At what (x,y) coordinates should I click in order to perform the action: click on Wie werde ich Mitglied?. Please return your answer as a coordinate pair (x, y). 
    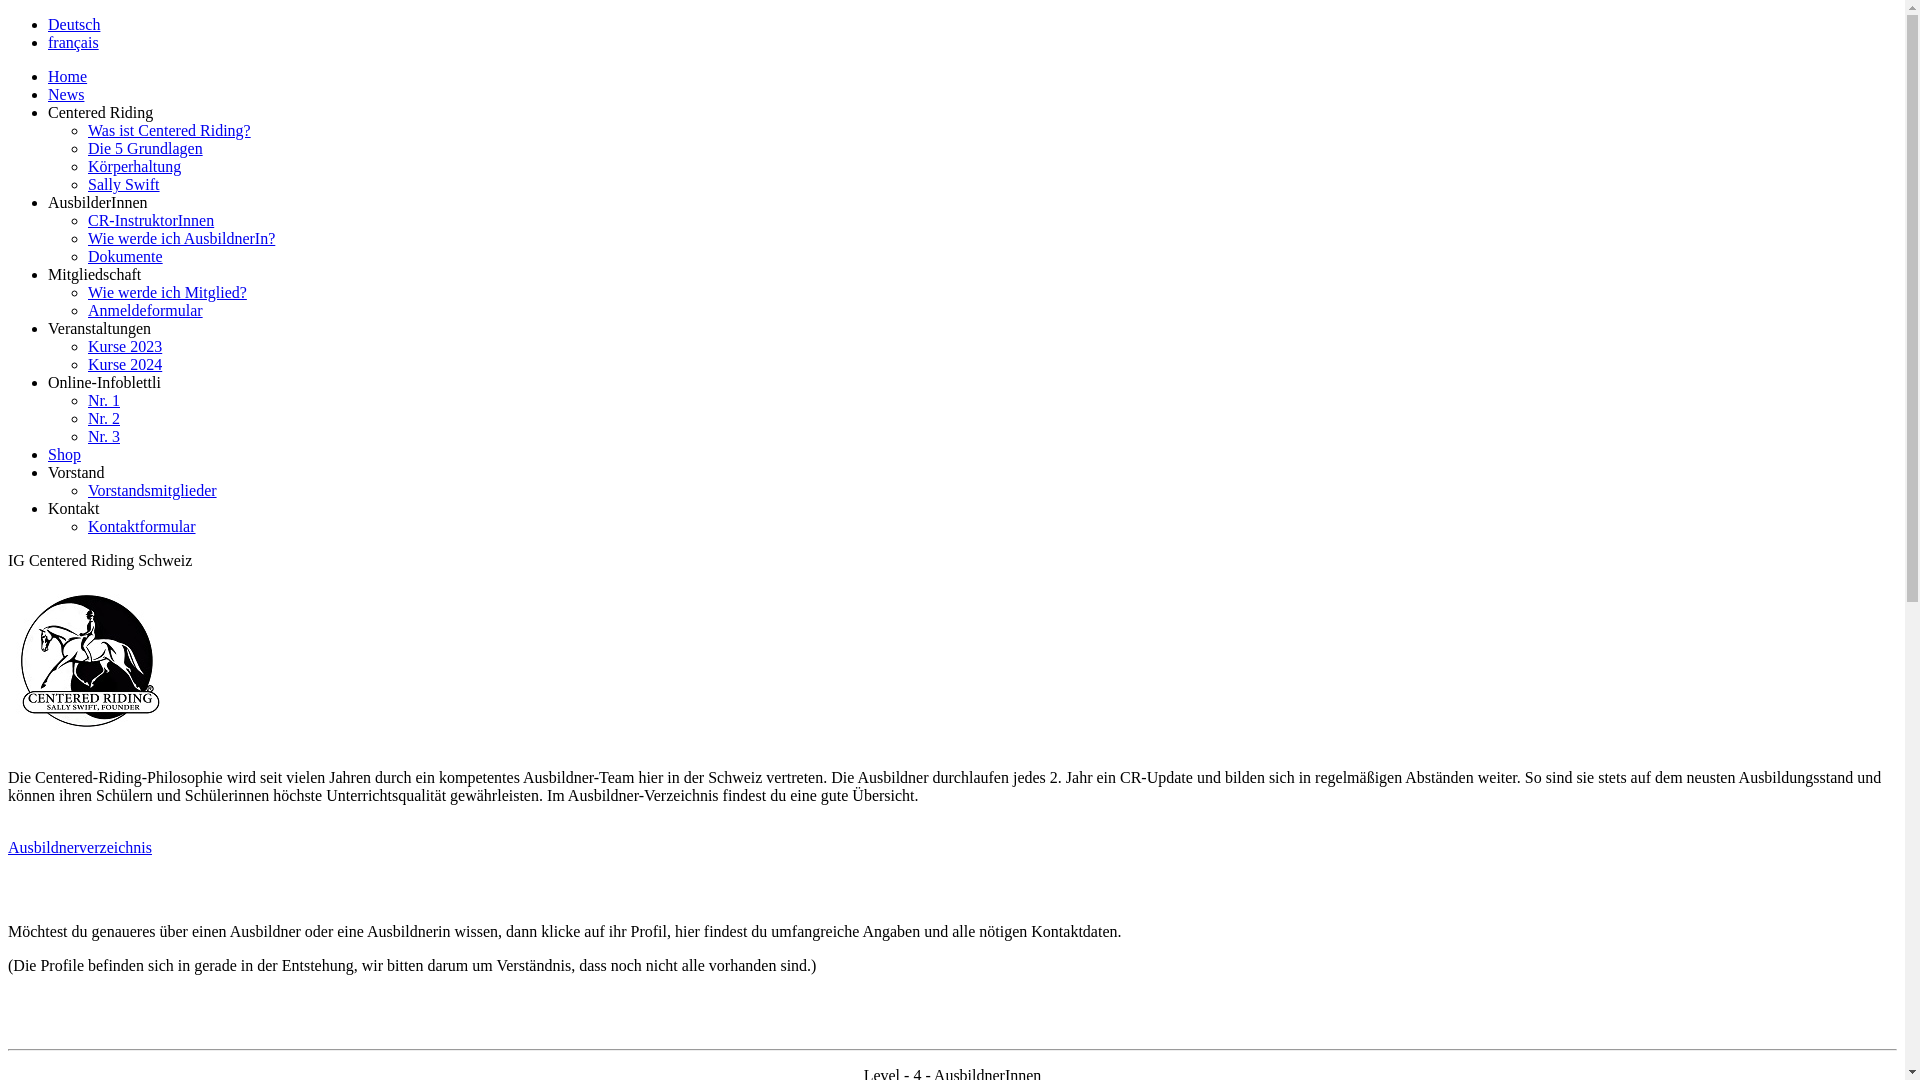
    Looking at the image, I should click on (167, 292).